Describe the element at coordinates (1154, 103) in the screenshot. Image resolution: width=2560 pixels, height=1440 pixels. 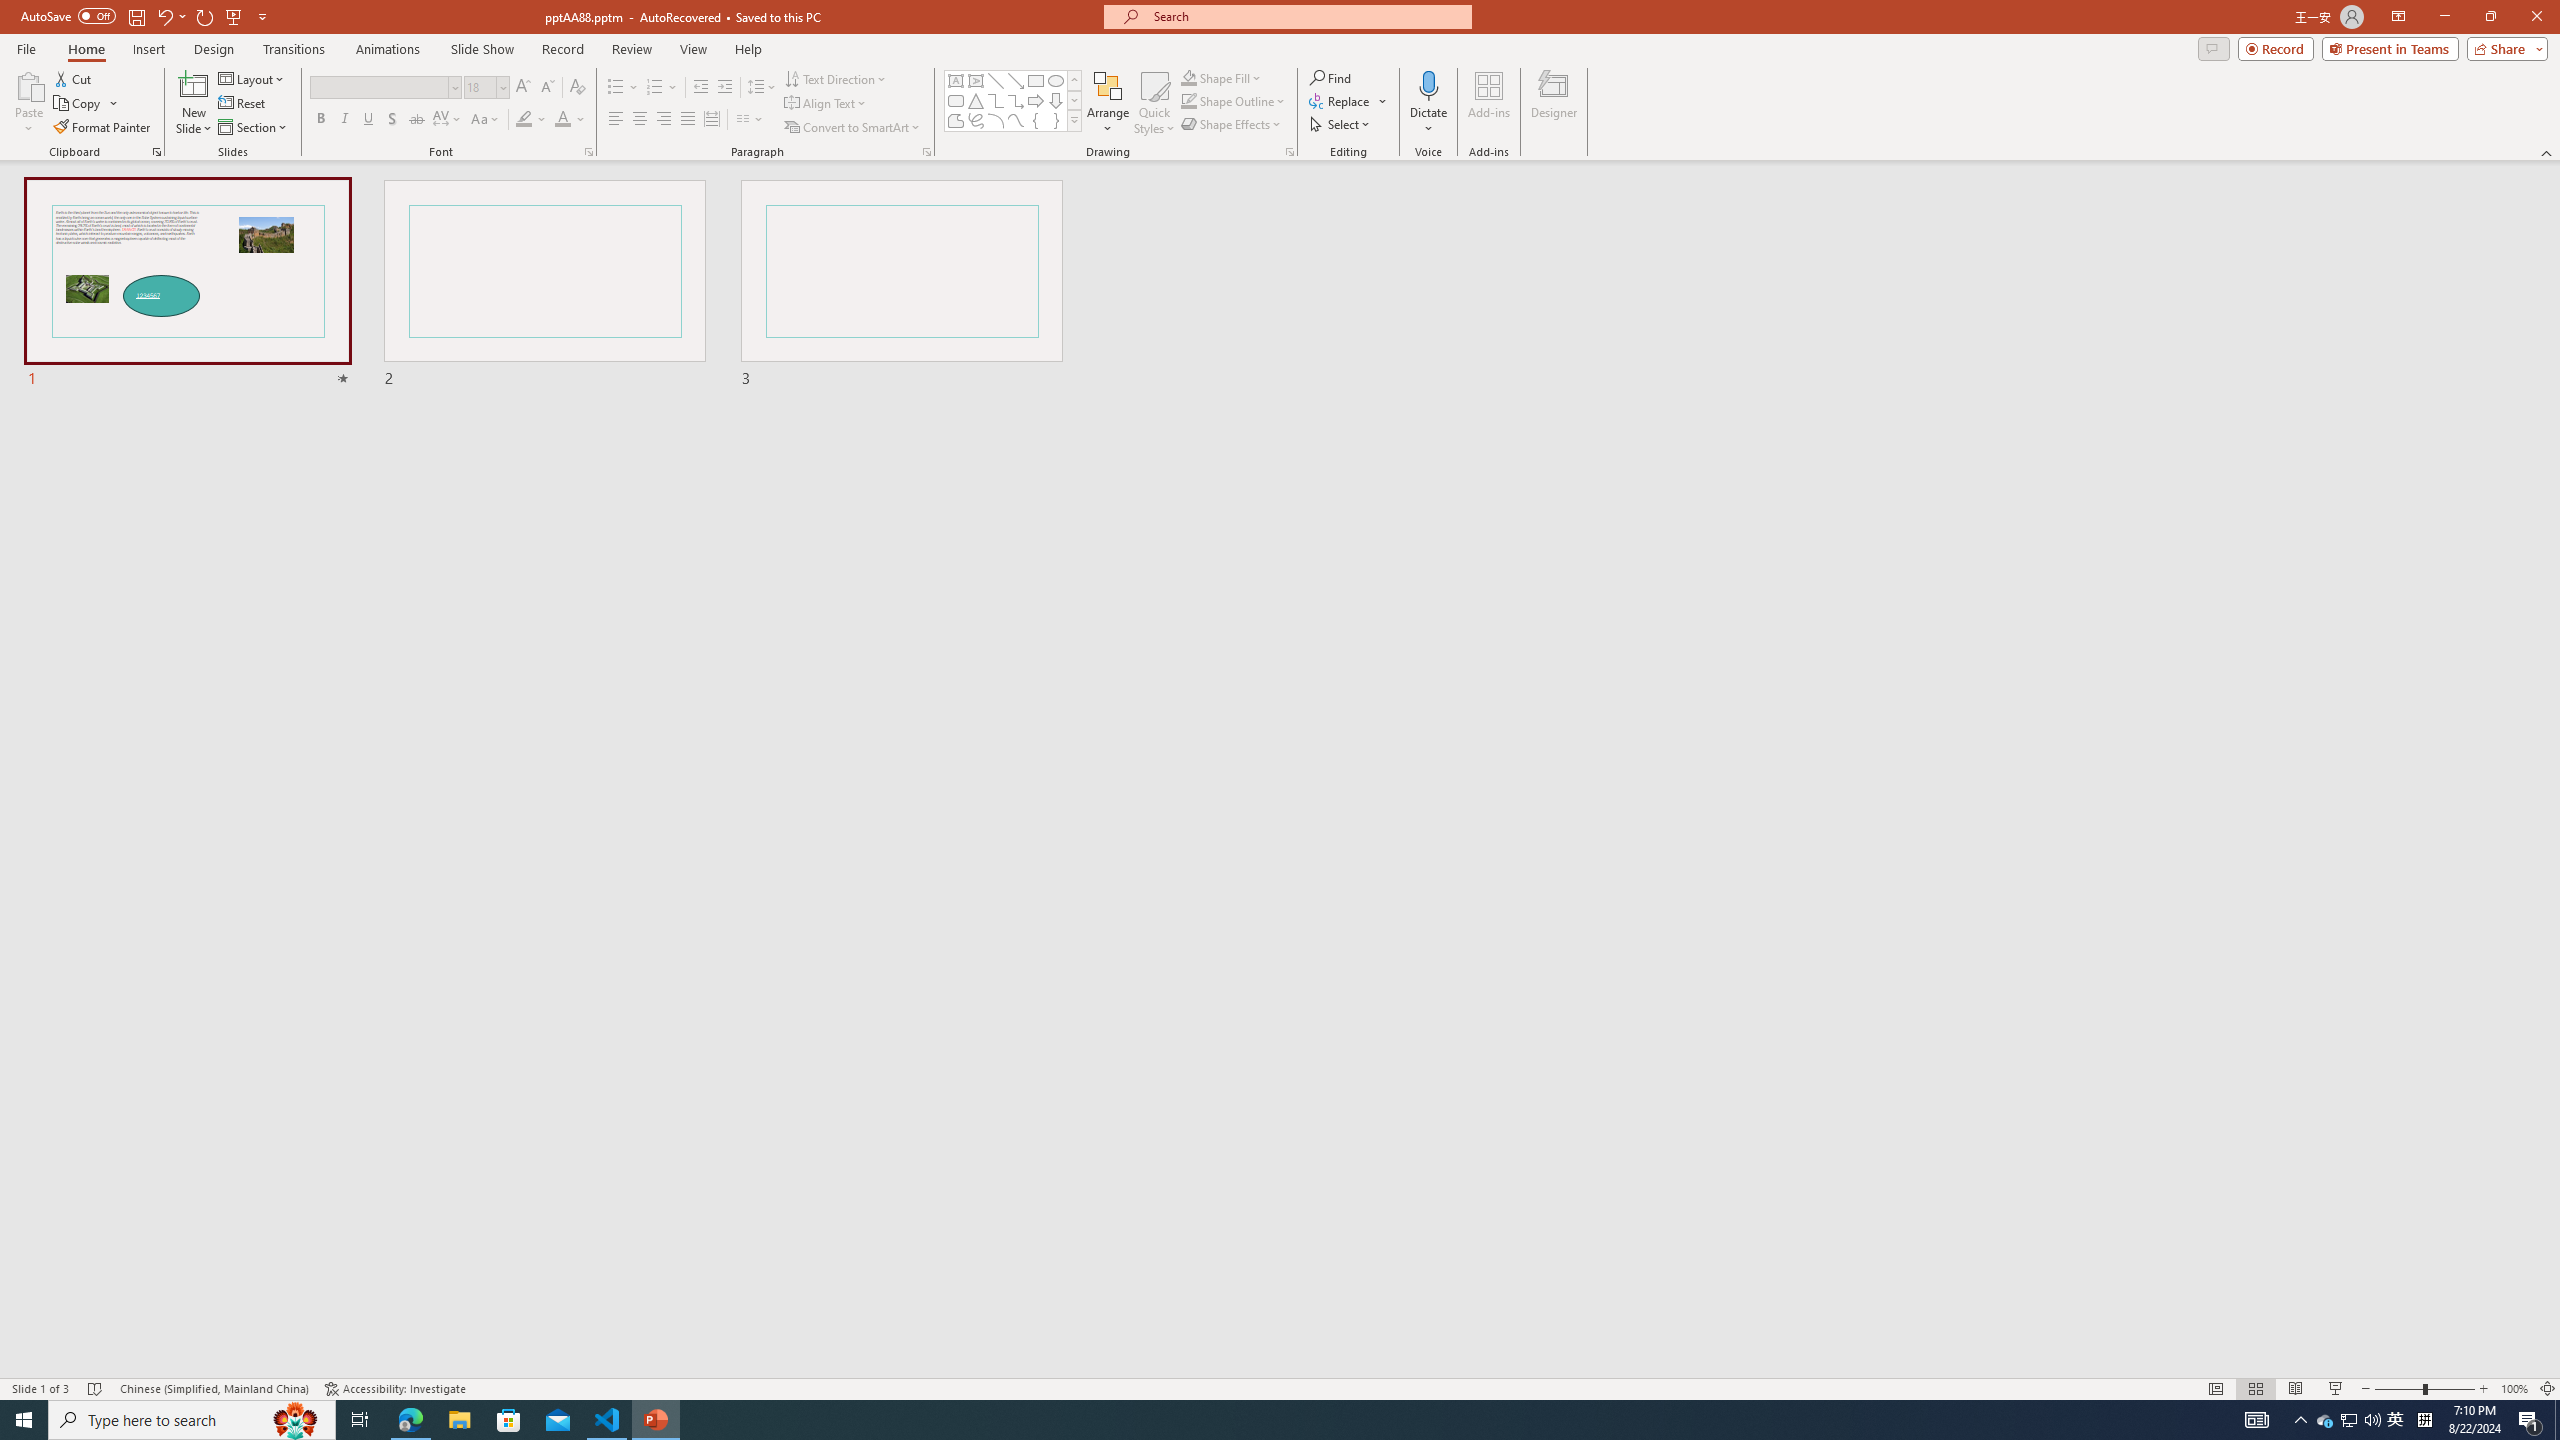
I see `Quick Styles` at that location.